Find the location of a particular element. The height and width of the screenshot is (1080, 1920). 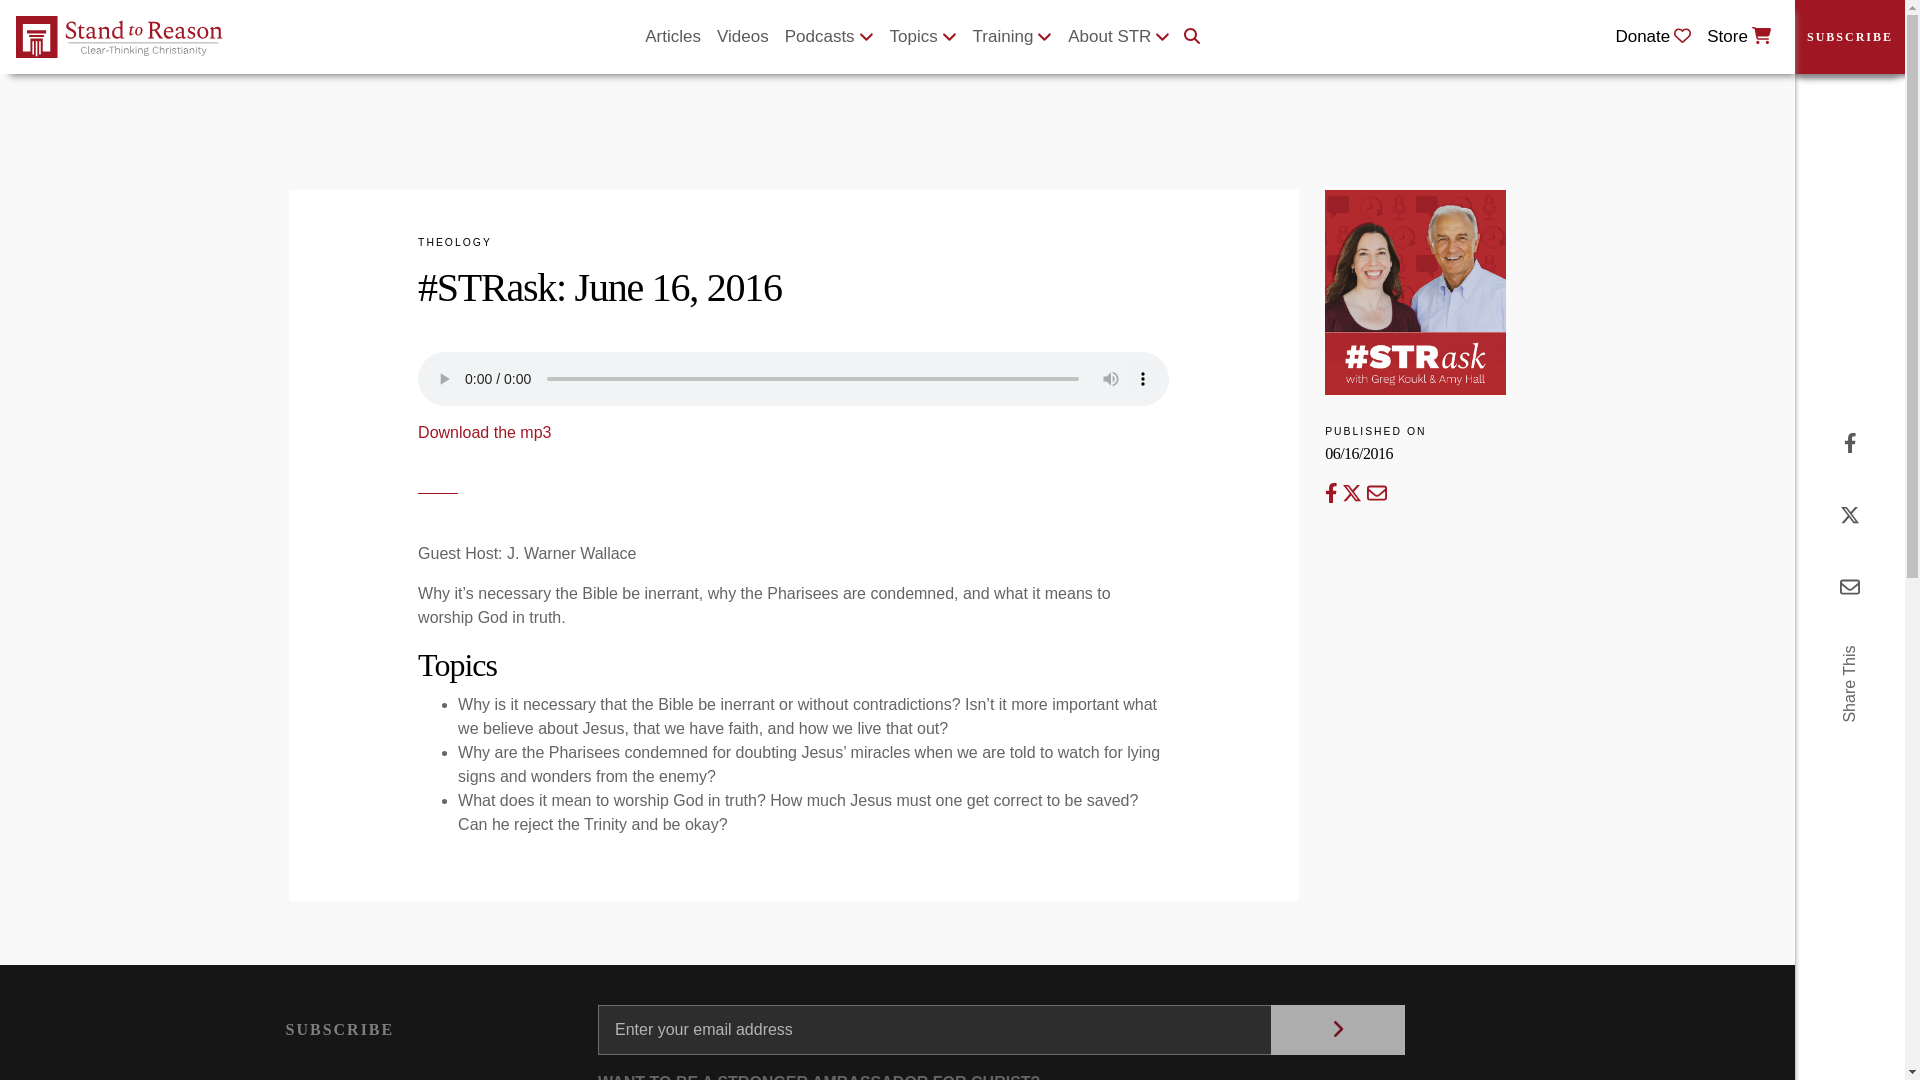

Videos is located at coordinates (742, 37).